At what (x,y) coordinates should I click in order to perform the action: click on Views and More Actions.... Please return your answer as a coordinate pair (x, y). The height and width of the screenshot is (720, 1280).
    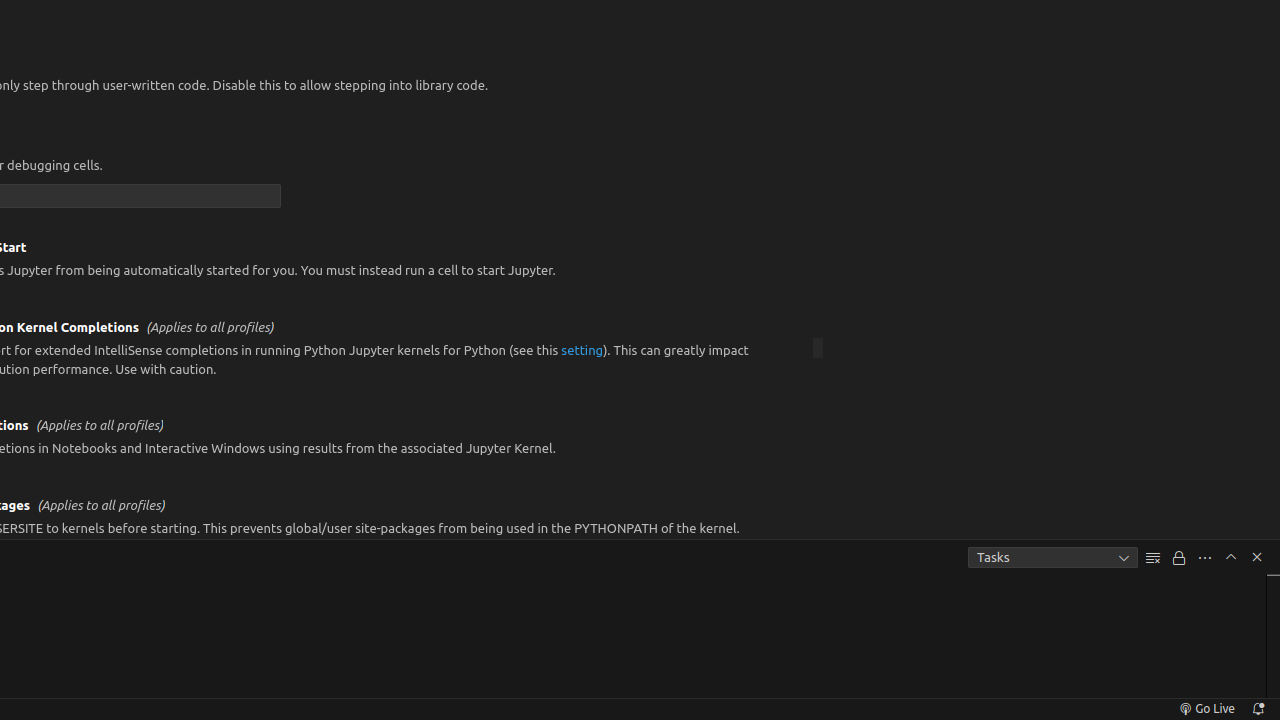
    Looking at the image, I should click on (1205, 558).